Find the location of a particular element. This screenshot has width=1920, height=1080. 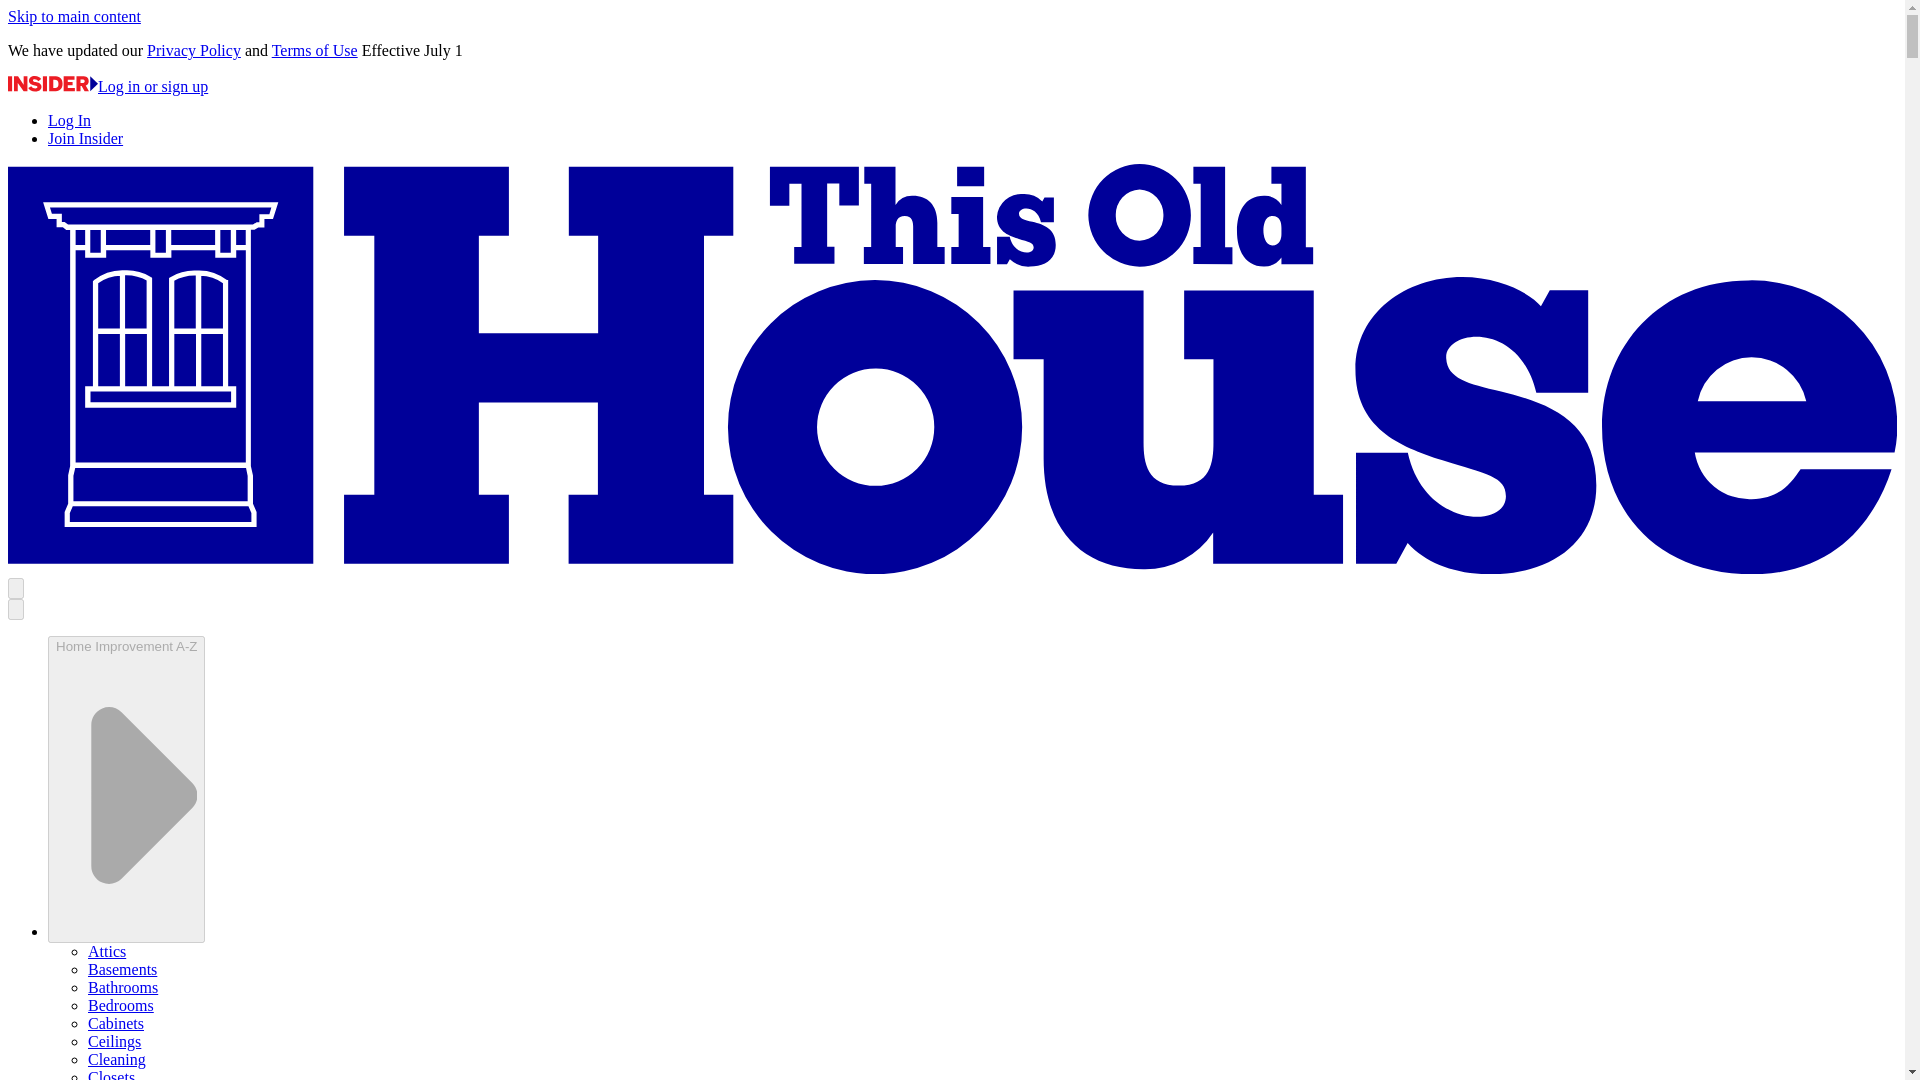

Log in or sign up is located at coordinates (107, 86).